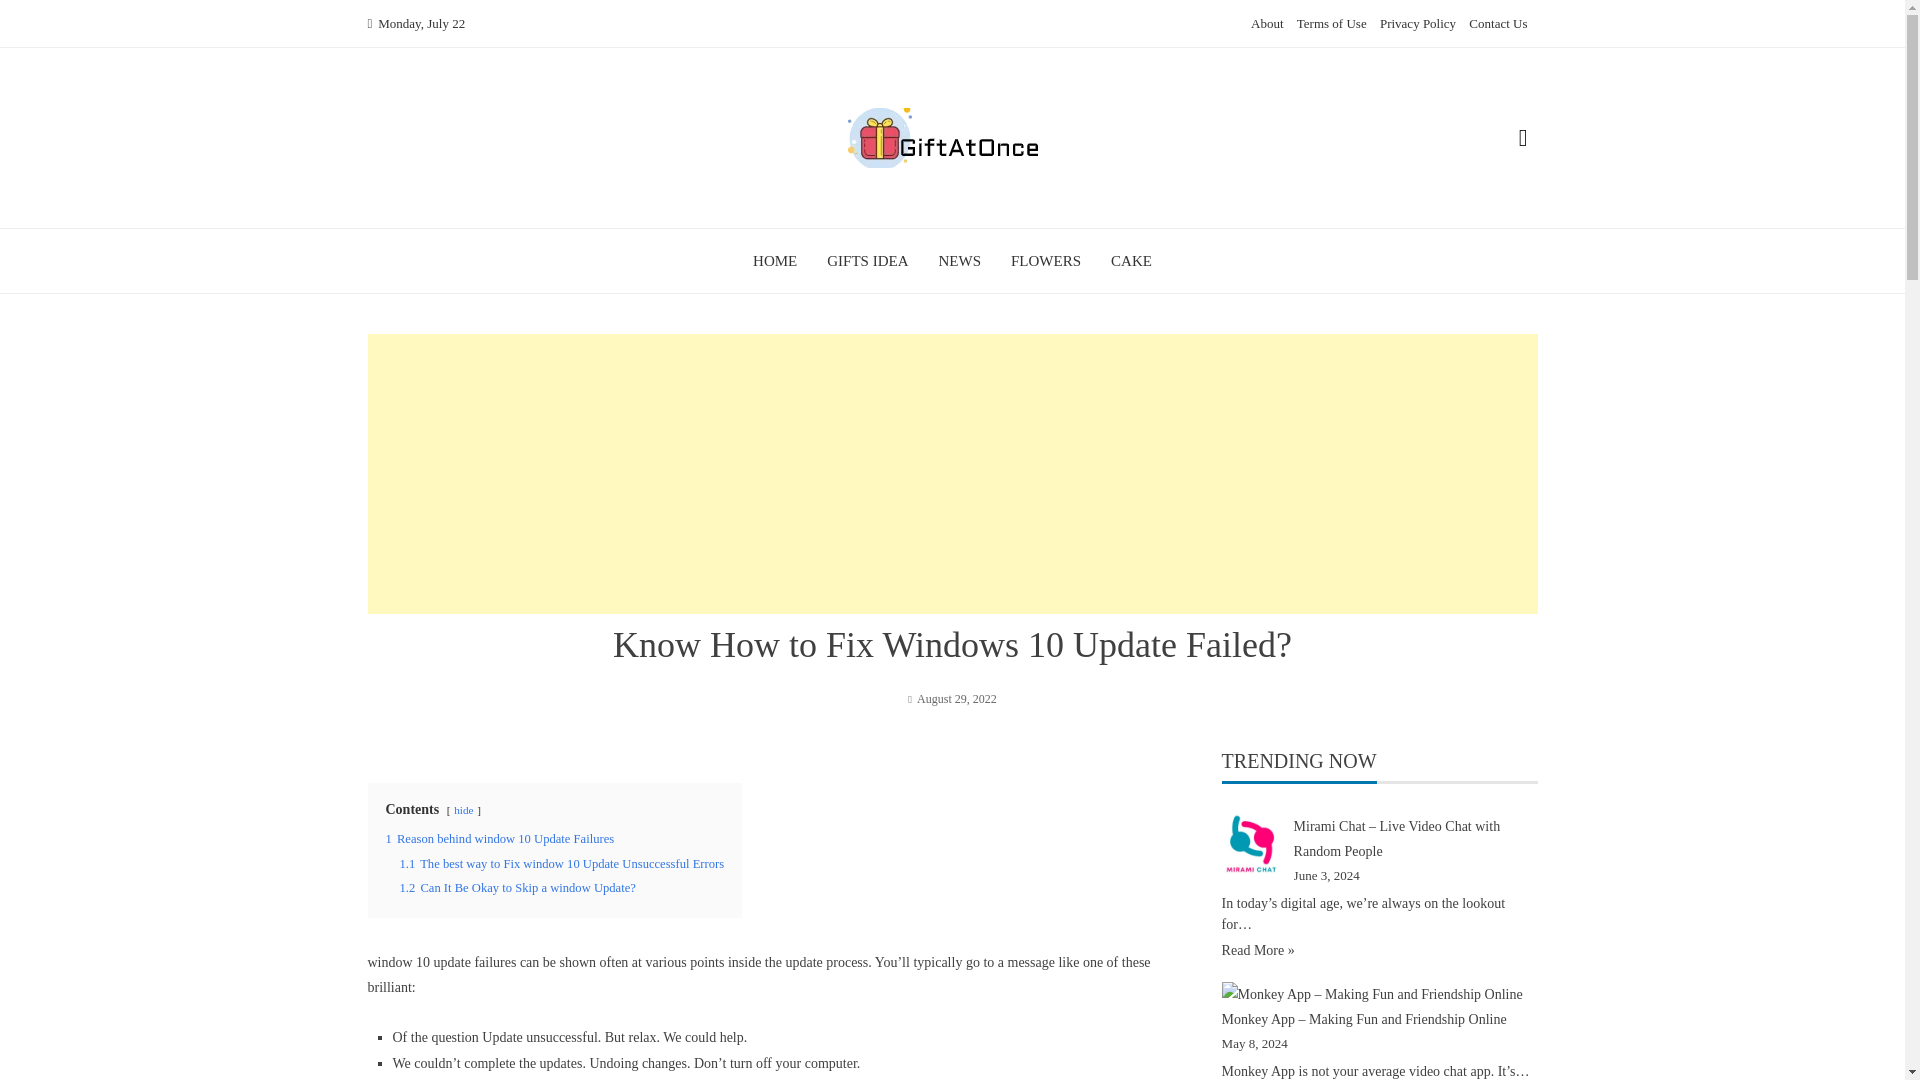 This screenshot has height=1080, width=1920. I want to click on NEWS, so click(960, 260).